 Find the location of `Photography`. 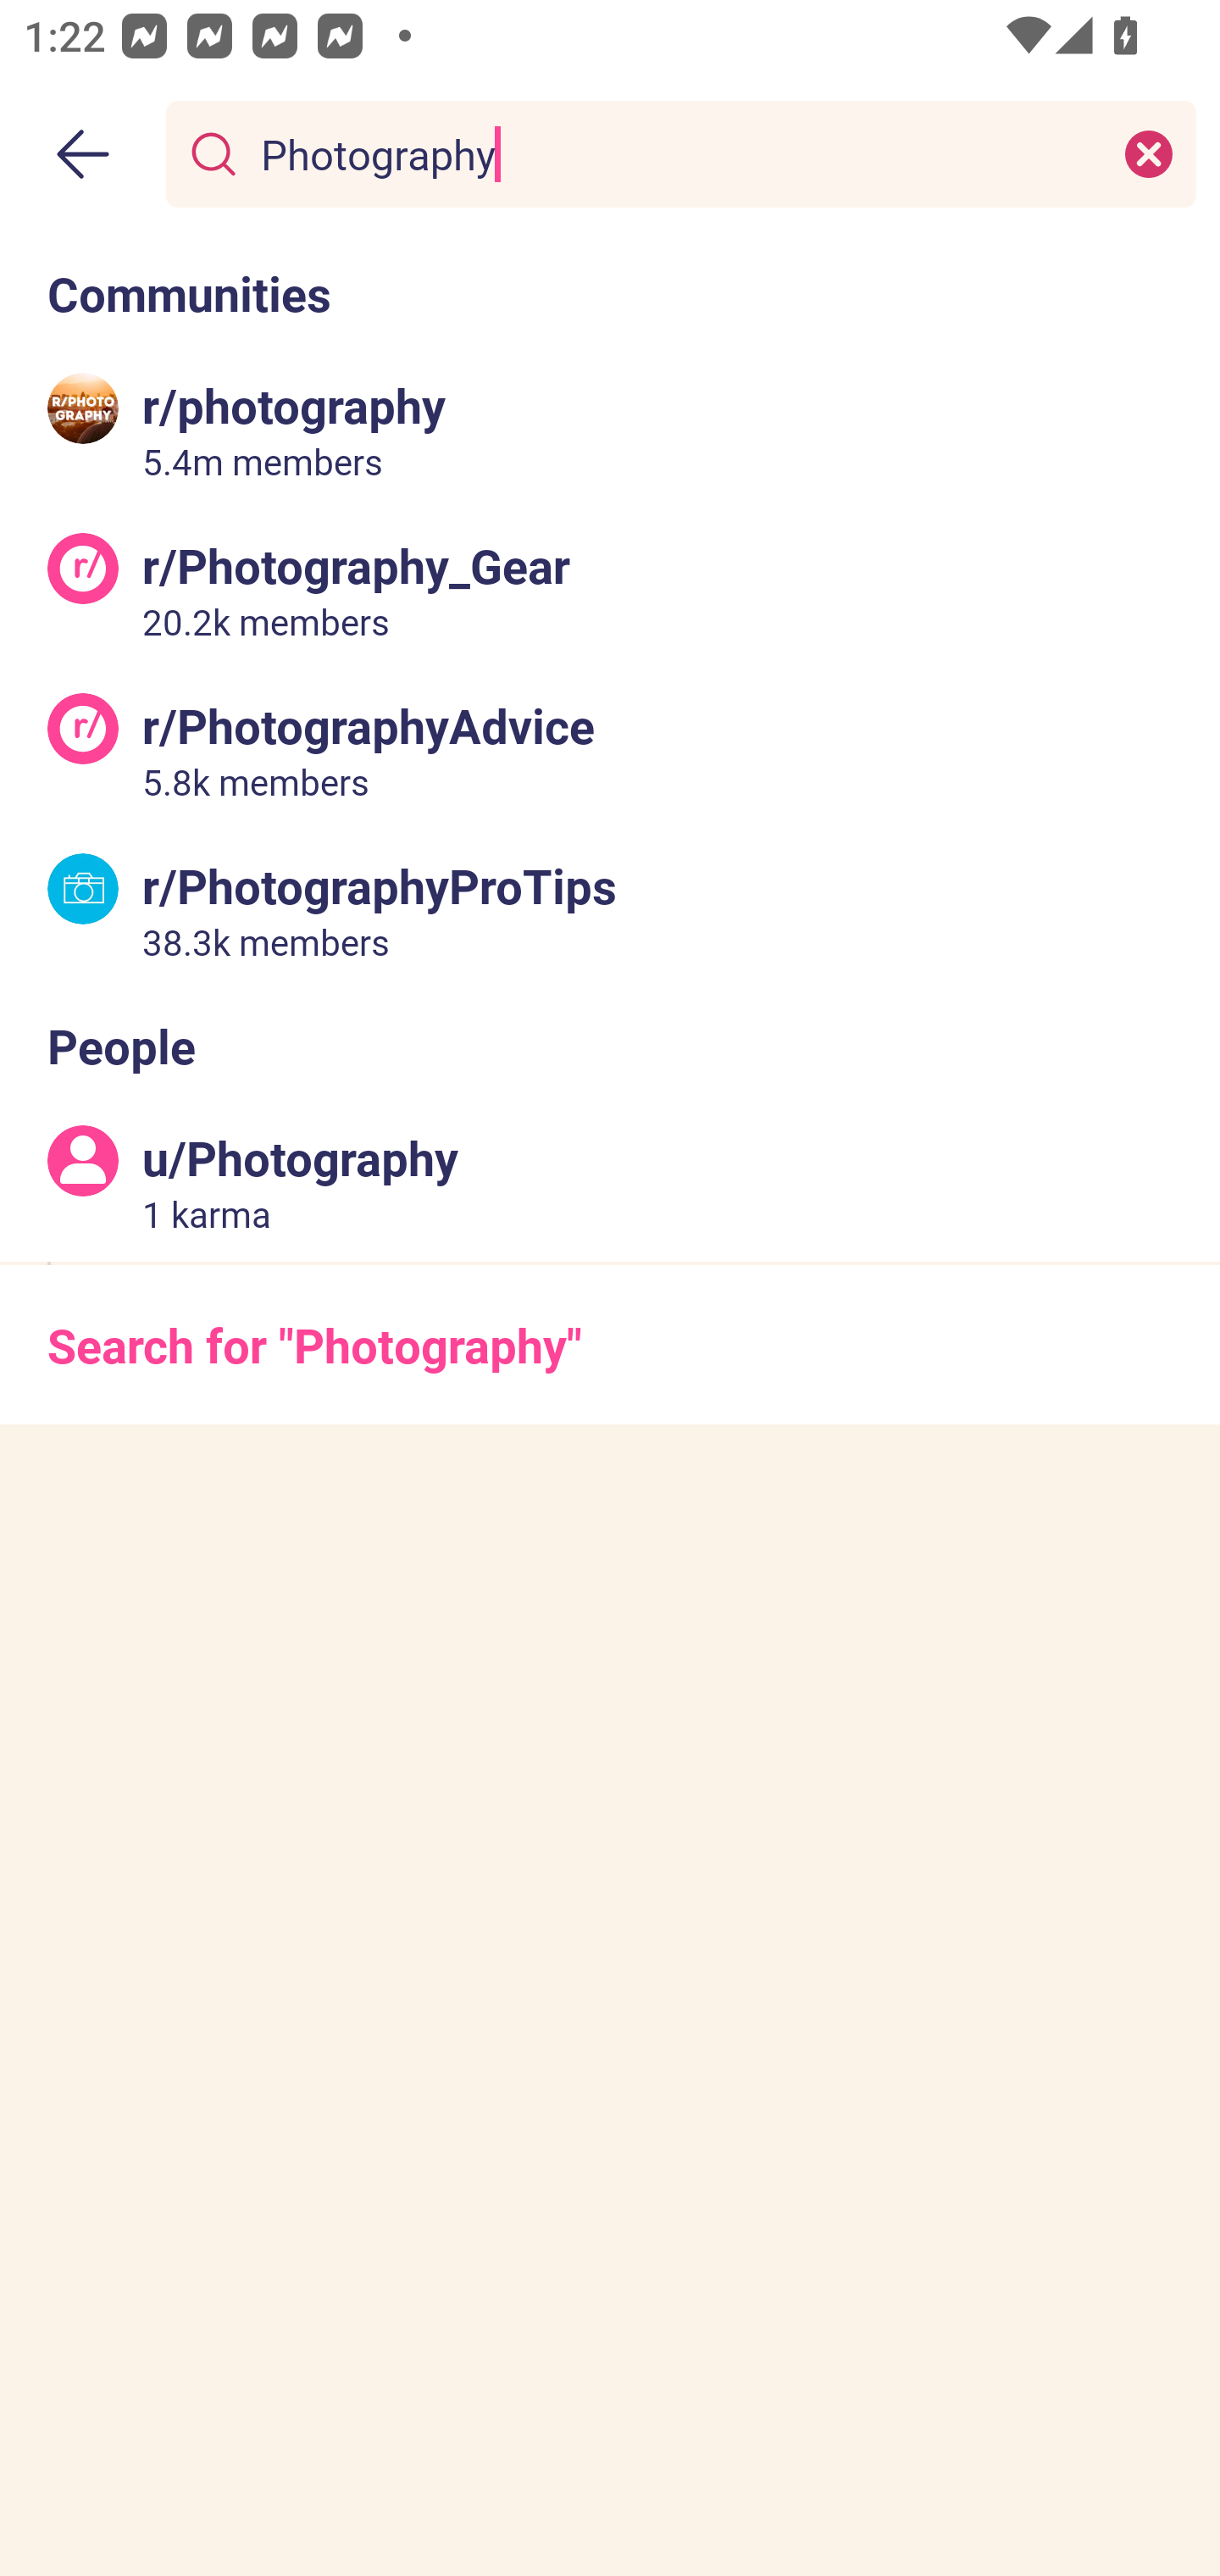

Photography is located at coordinates (674, 153).